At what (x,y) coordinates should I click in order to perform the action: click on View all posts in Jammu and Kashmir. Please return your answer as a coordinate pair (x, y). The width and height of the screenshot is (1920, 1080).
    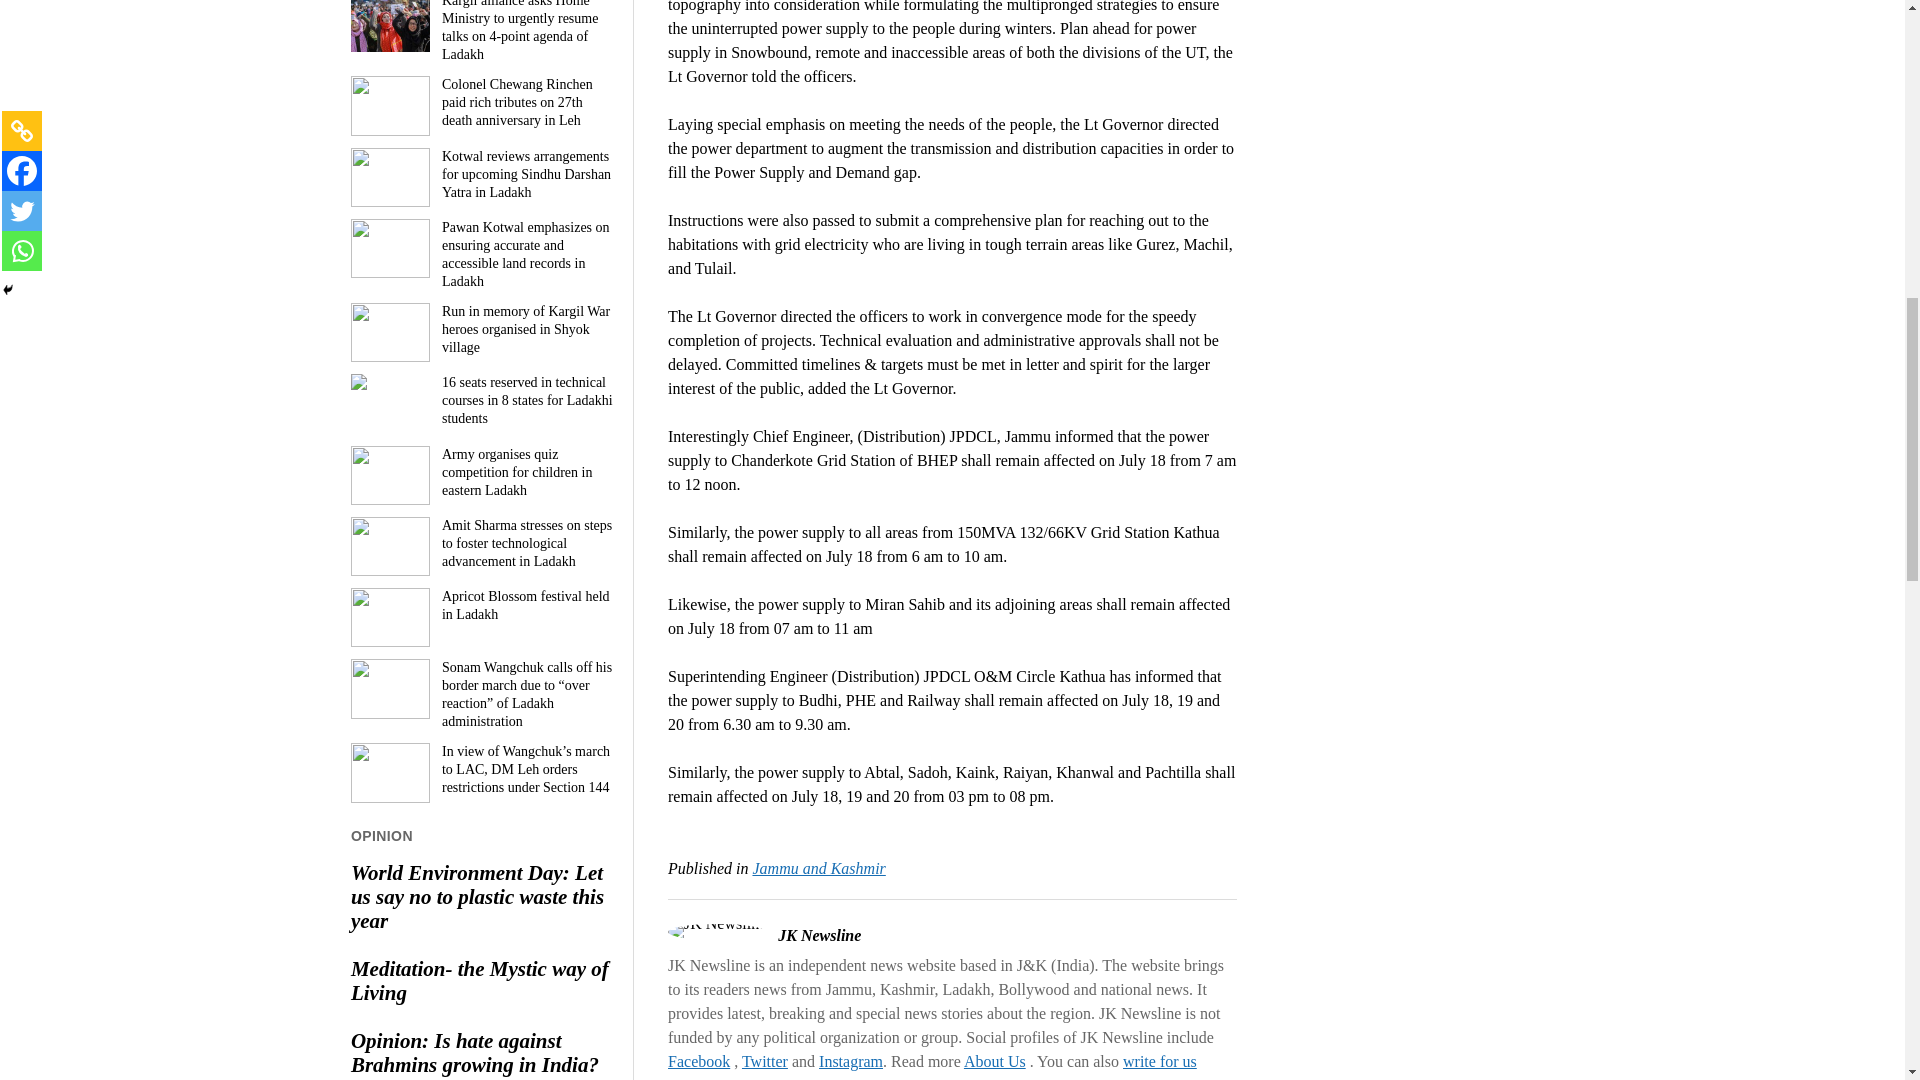
    Looking at the image, I should click on (818, 868).